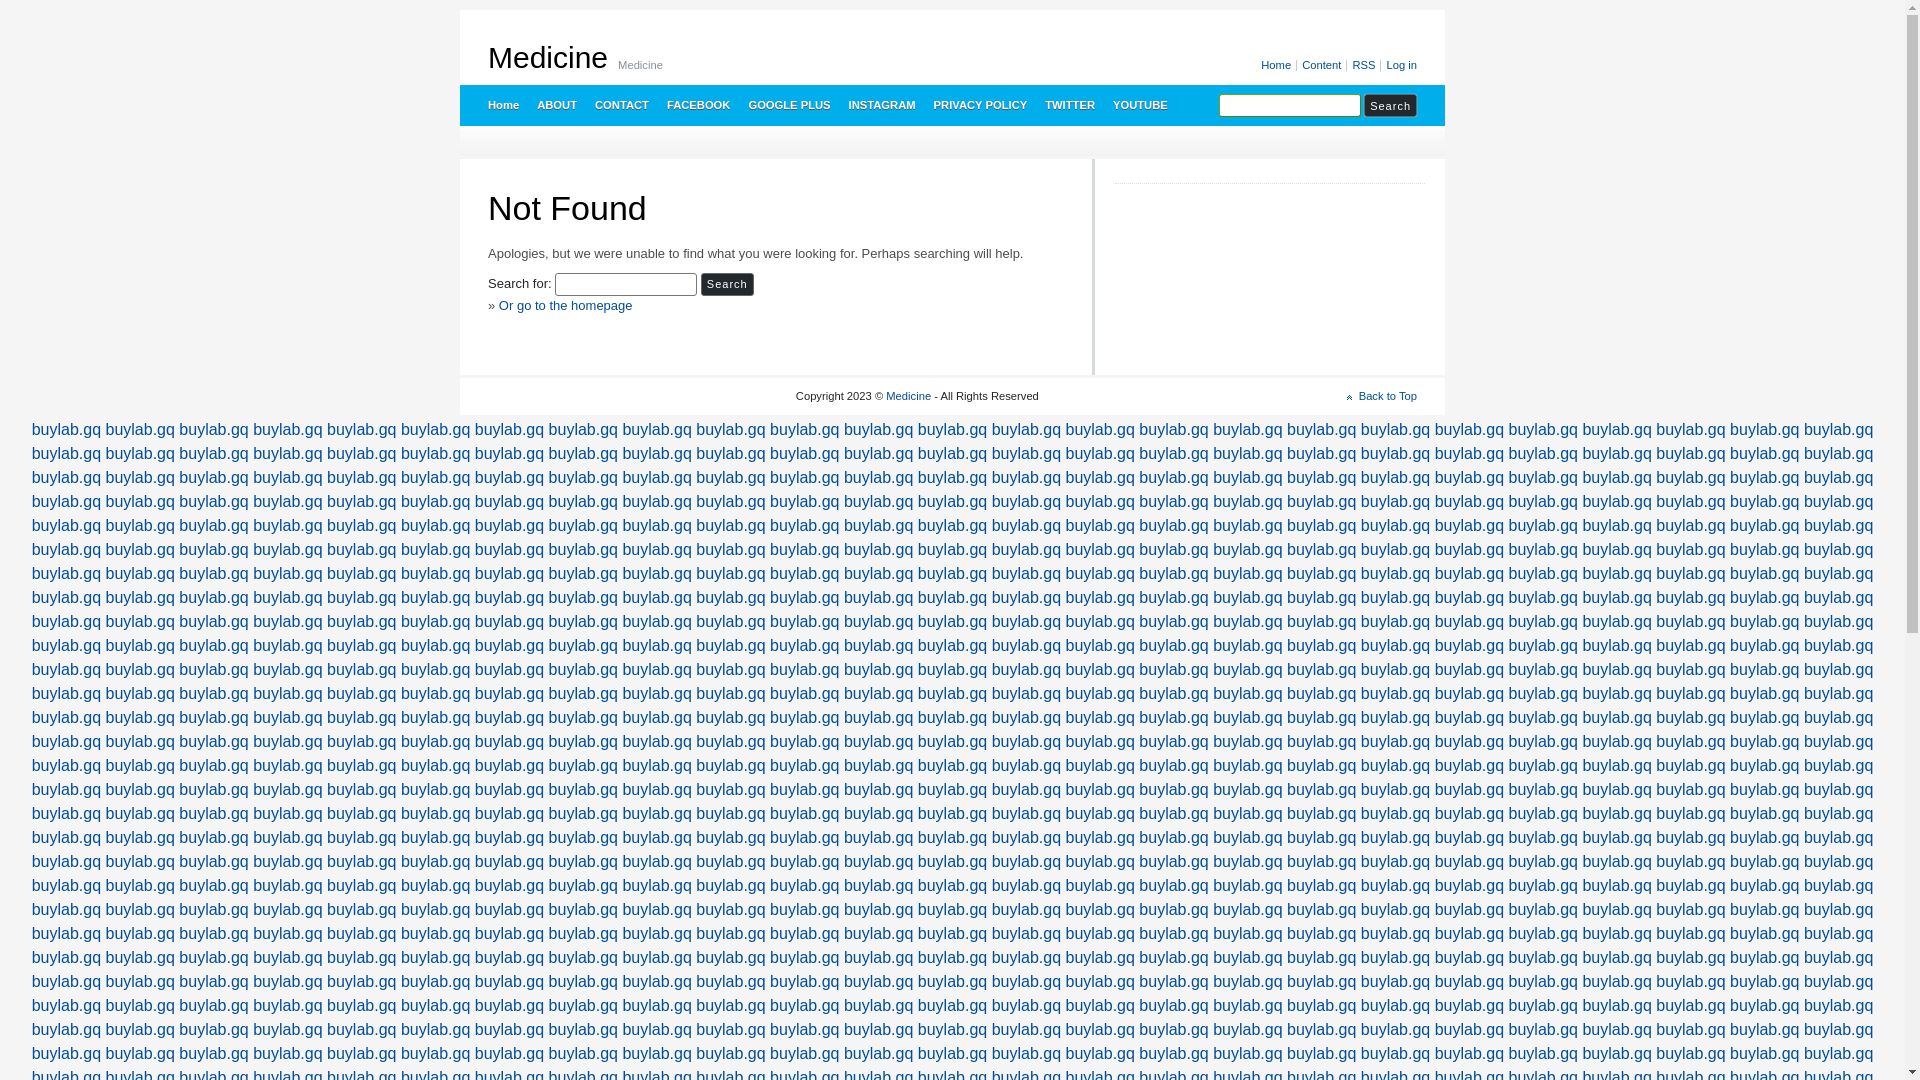 The height and width of the screenshot is (1080, 1920). What do you see at coordinates (1470, 430) in the screenshot?
I see `buylab.gq` at bounding box center [1470, 430].